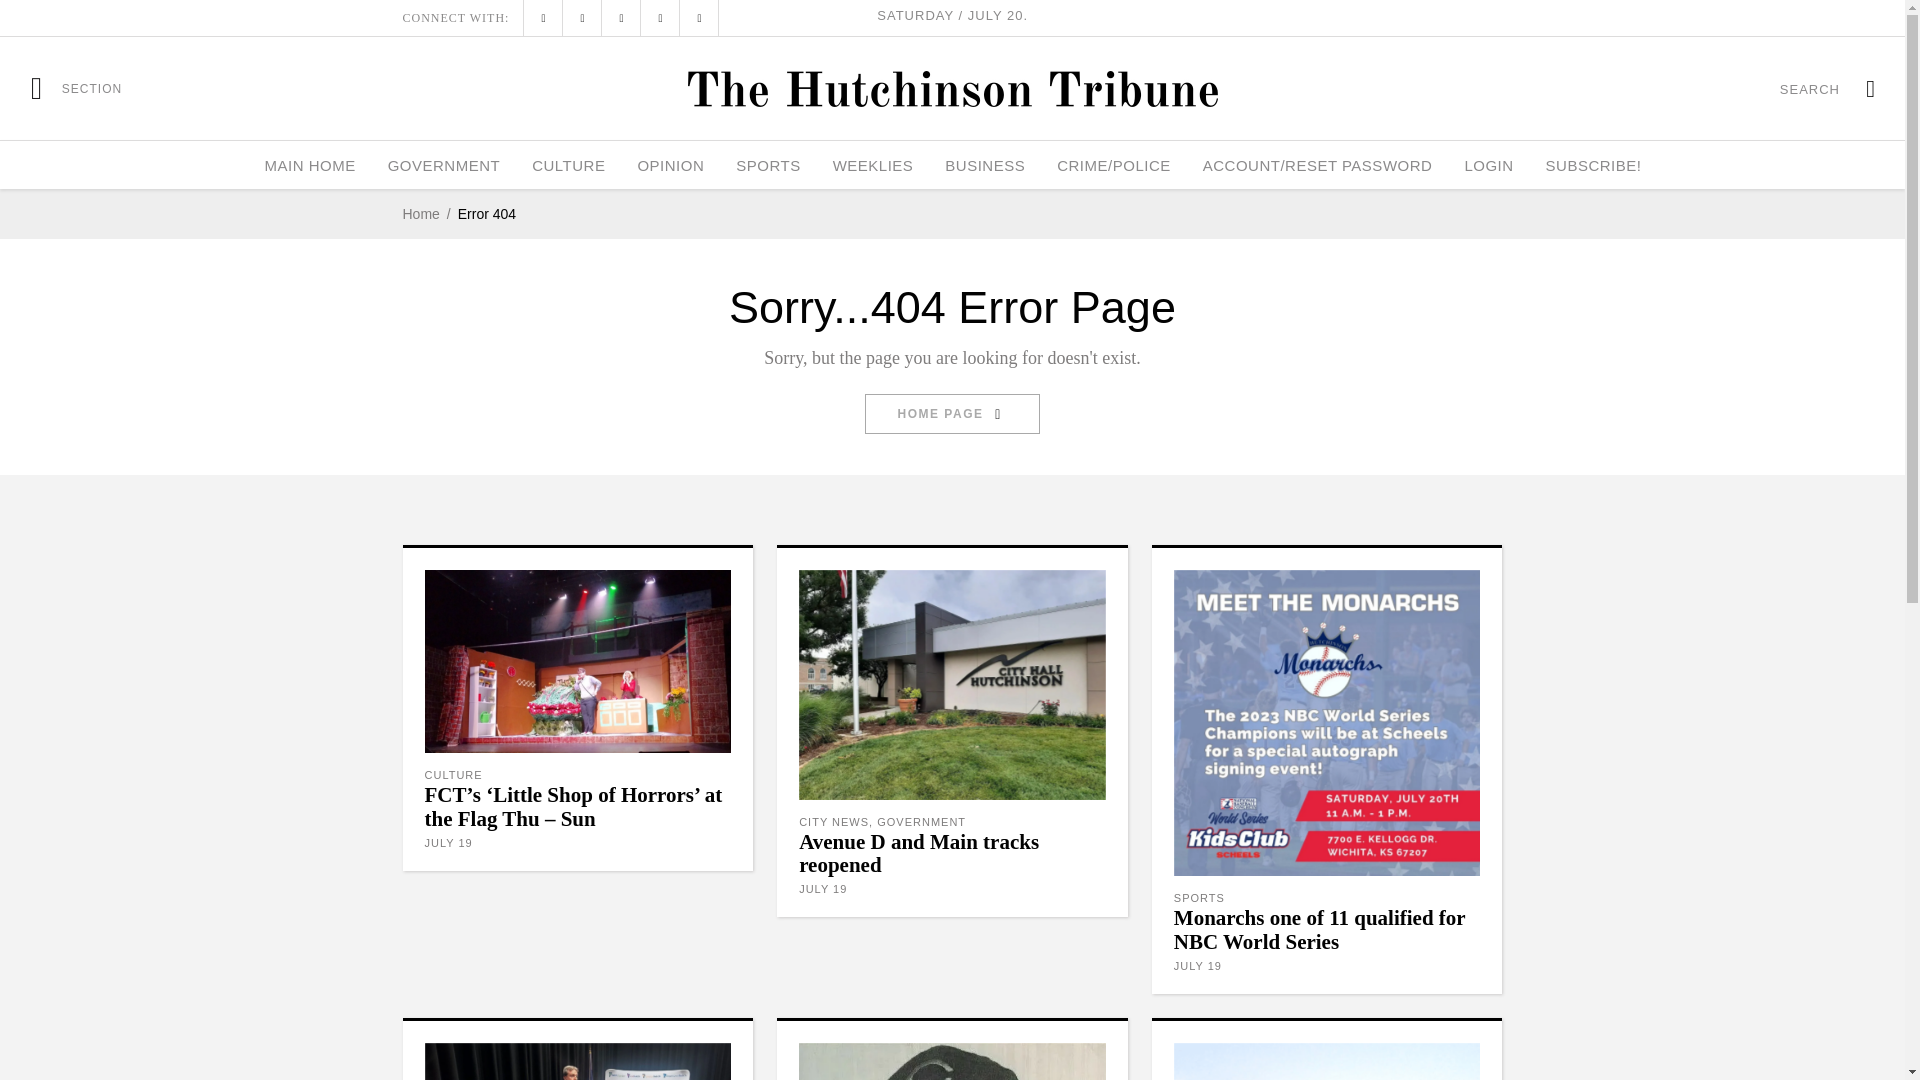 Image resolution: width=1920 pixels, height=1080 pixels. Describe the element at coordinates (308, 165) in the screenshot. I see `MAIN HOME` at that location.